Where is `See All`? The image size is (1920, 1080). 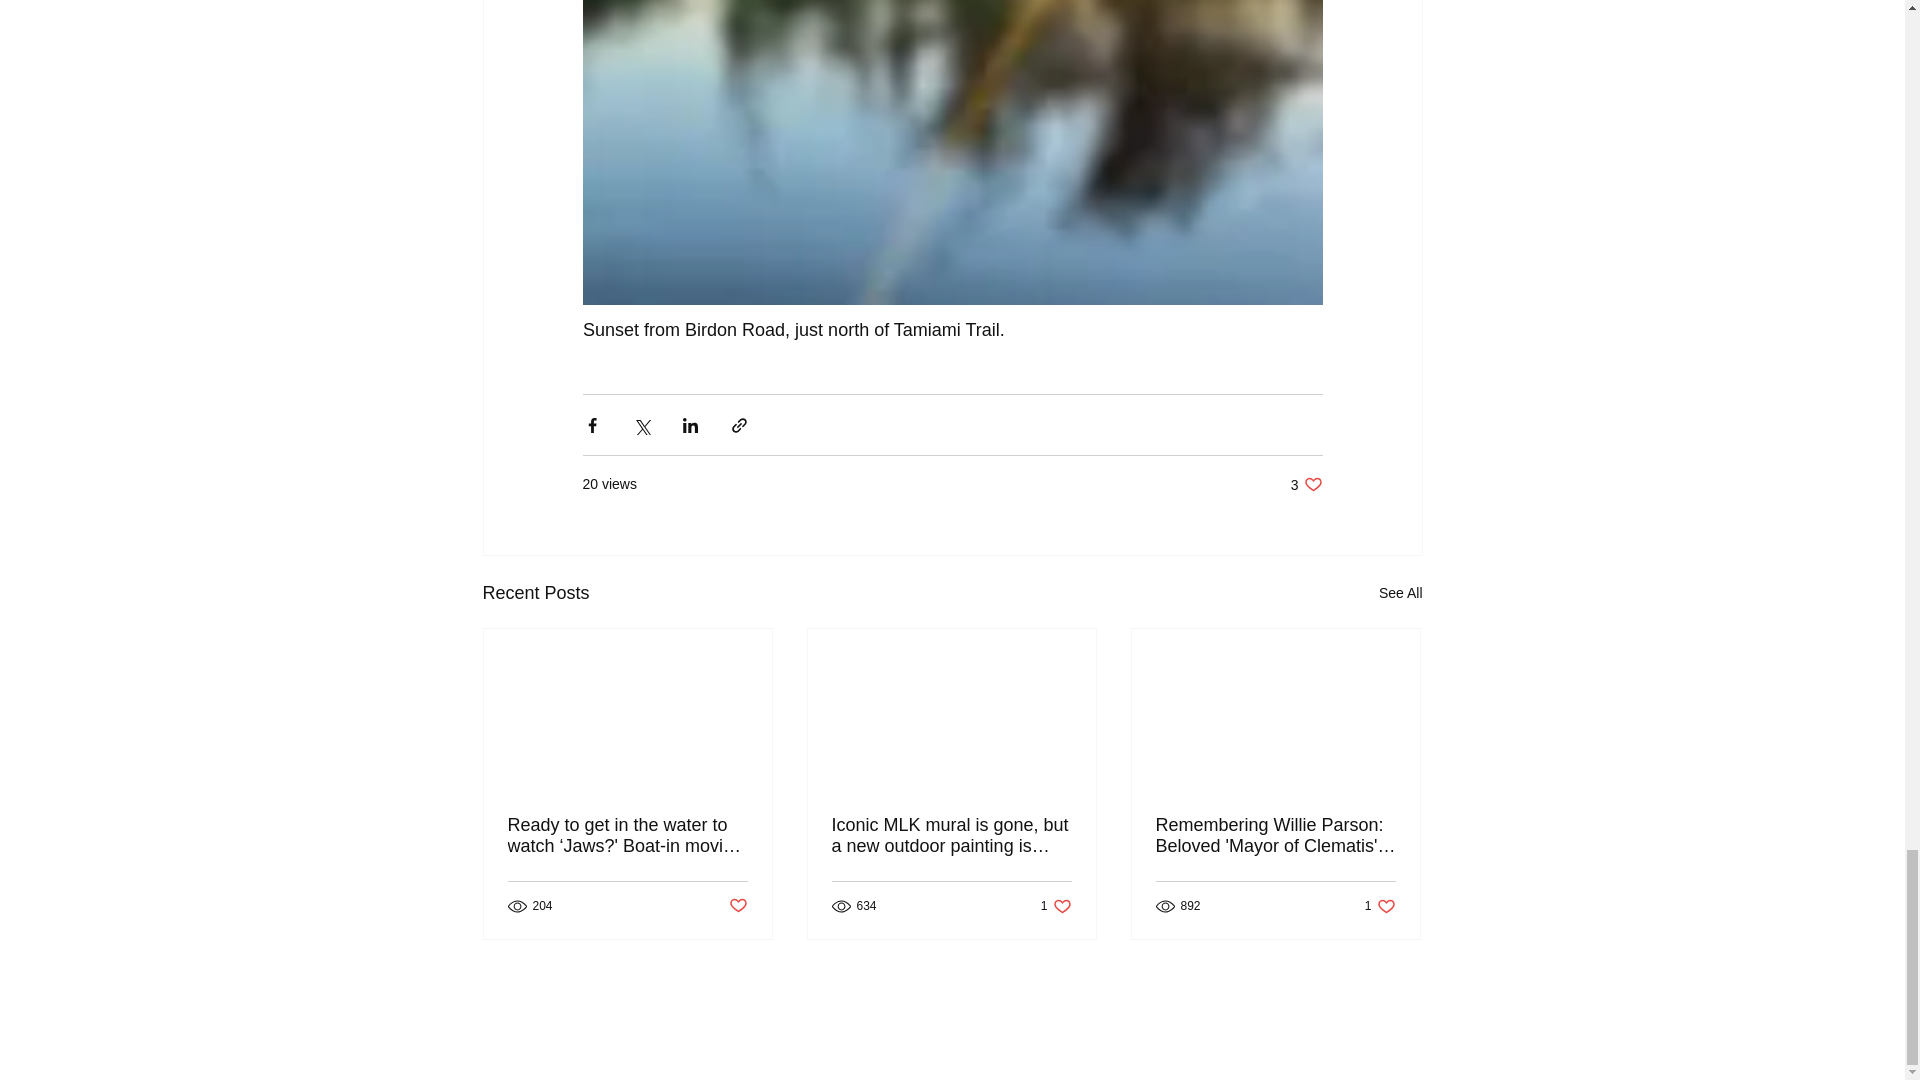
See All is located at coordinates (1400, 593).